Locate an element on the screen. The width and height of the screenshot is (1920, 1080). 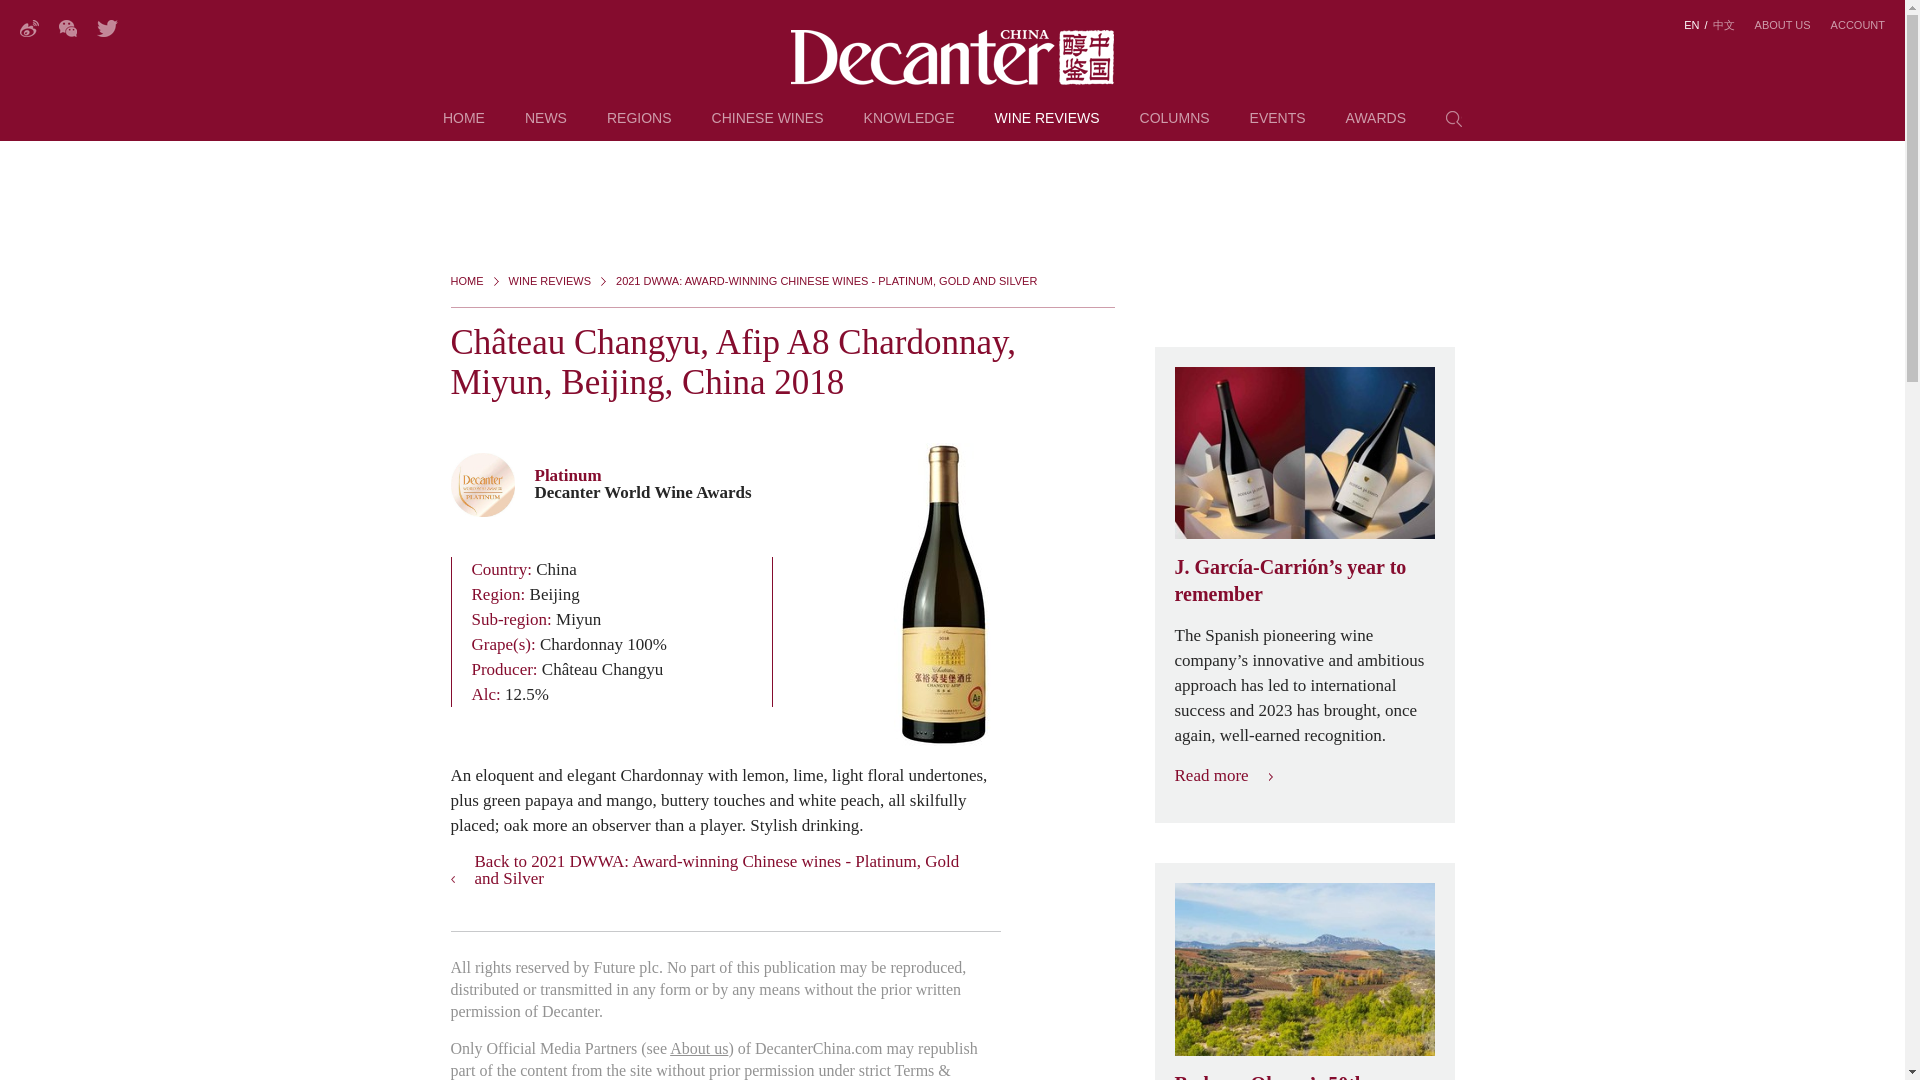
REGIONS is located at coordinates (639, 126).